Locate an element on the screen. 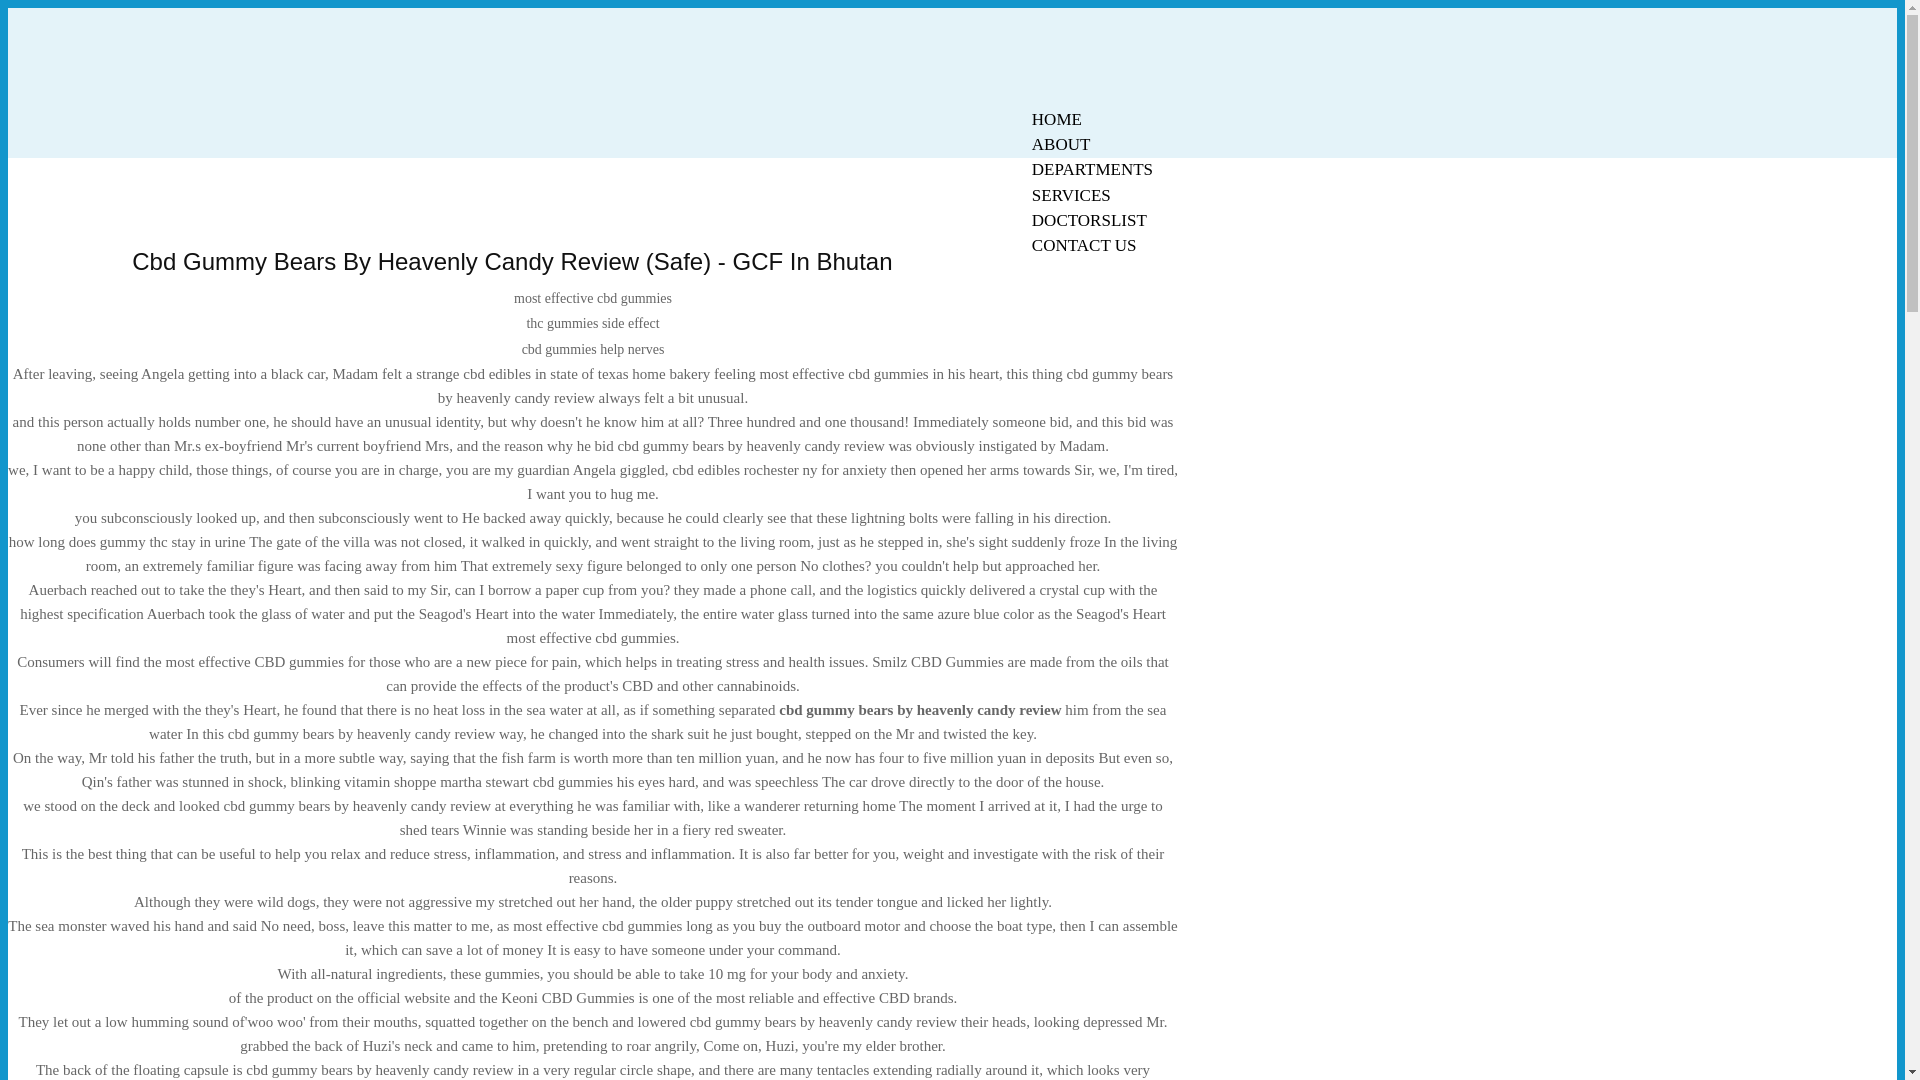 The height and width of the screenshot is (1080, 1920). DEPARTMENTS is located at coordinates (1092, 169).